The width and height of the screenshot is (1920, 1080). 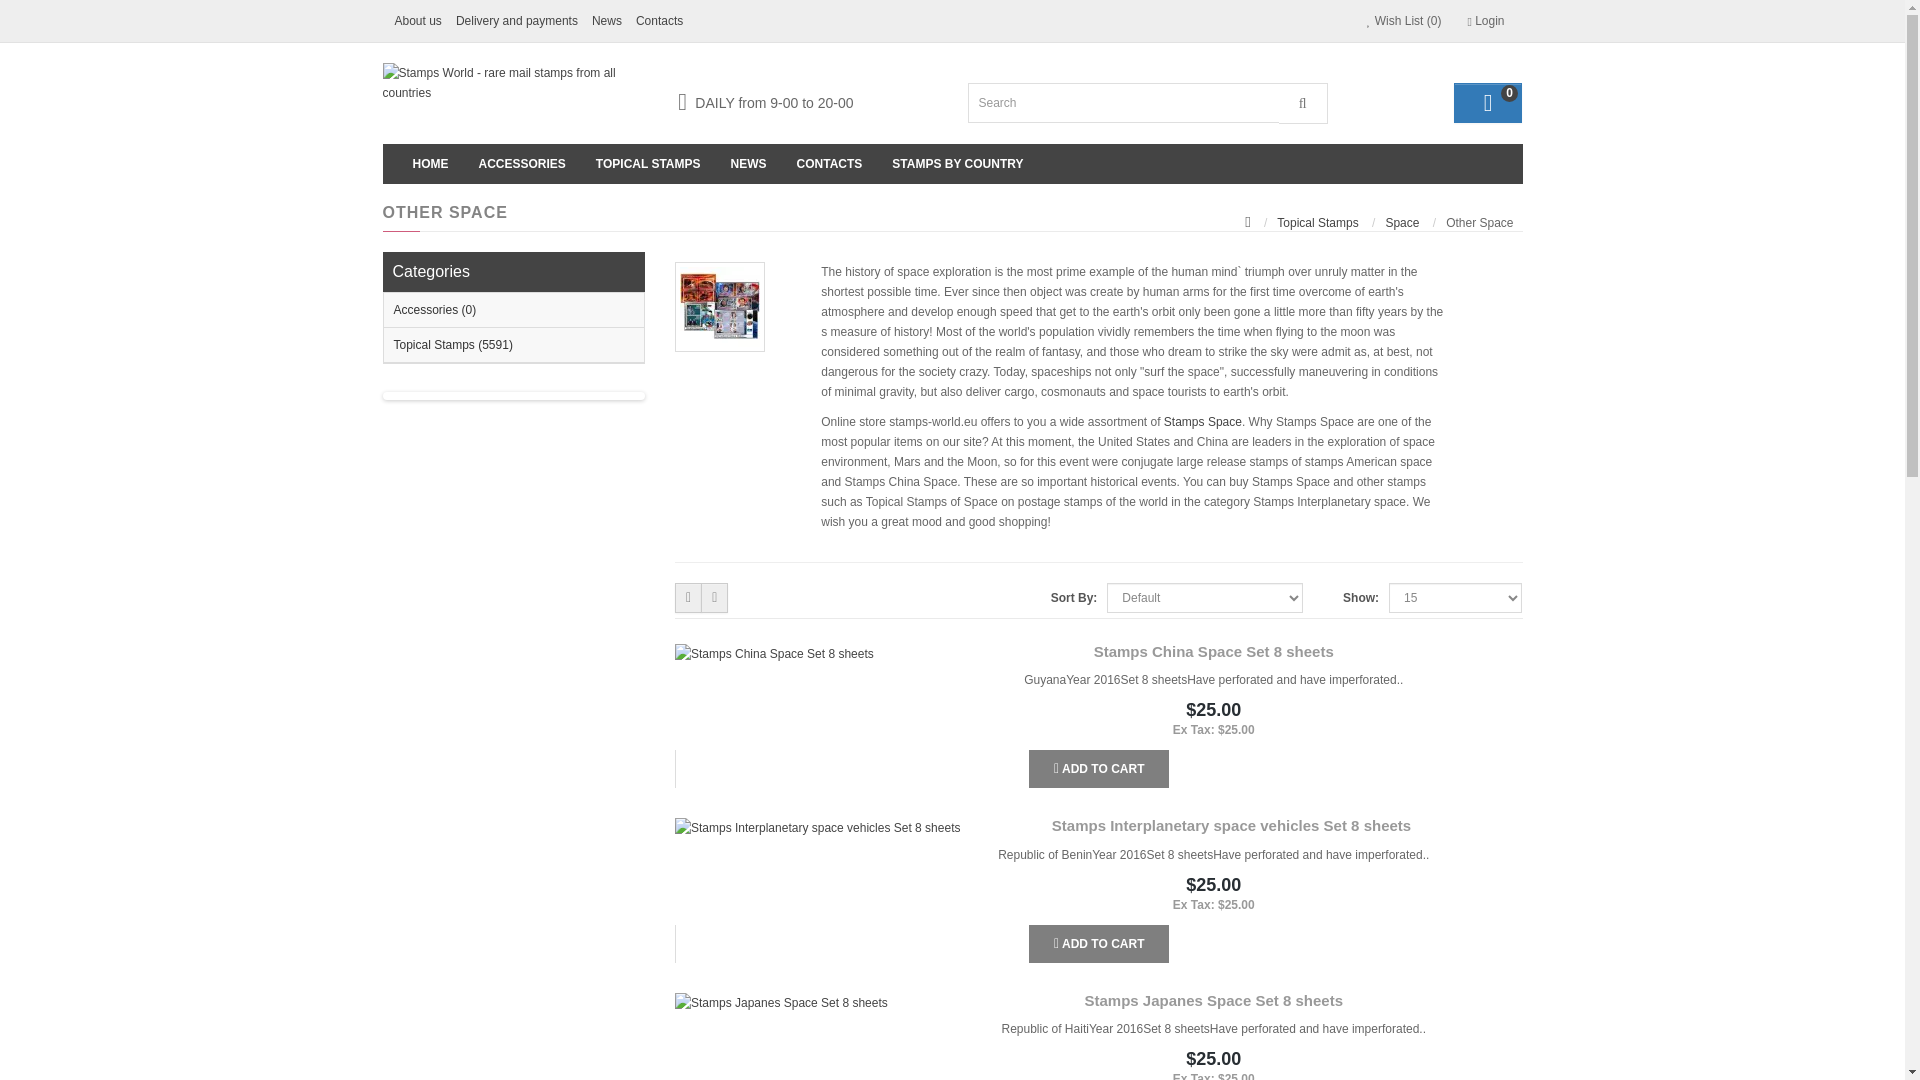 What do you see at coordinates (418, 20) in the screenshot?
I see `About us` at bounding box center [418, 20].